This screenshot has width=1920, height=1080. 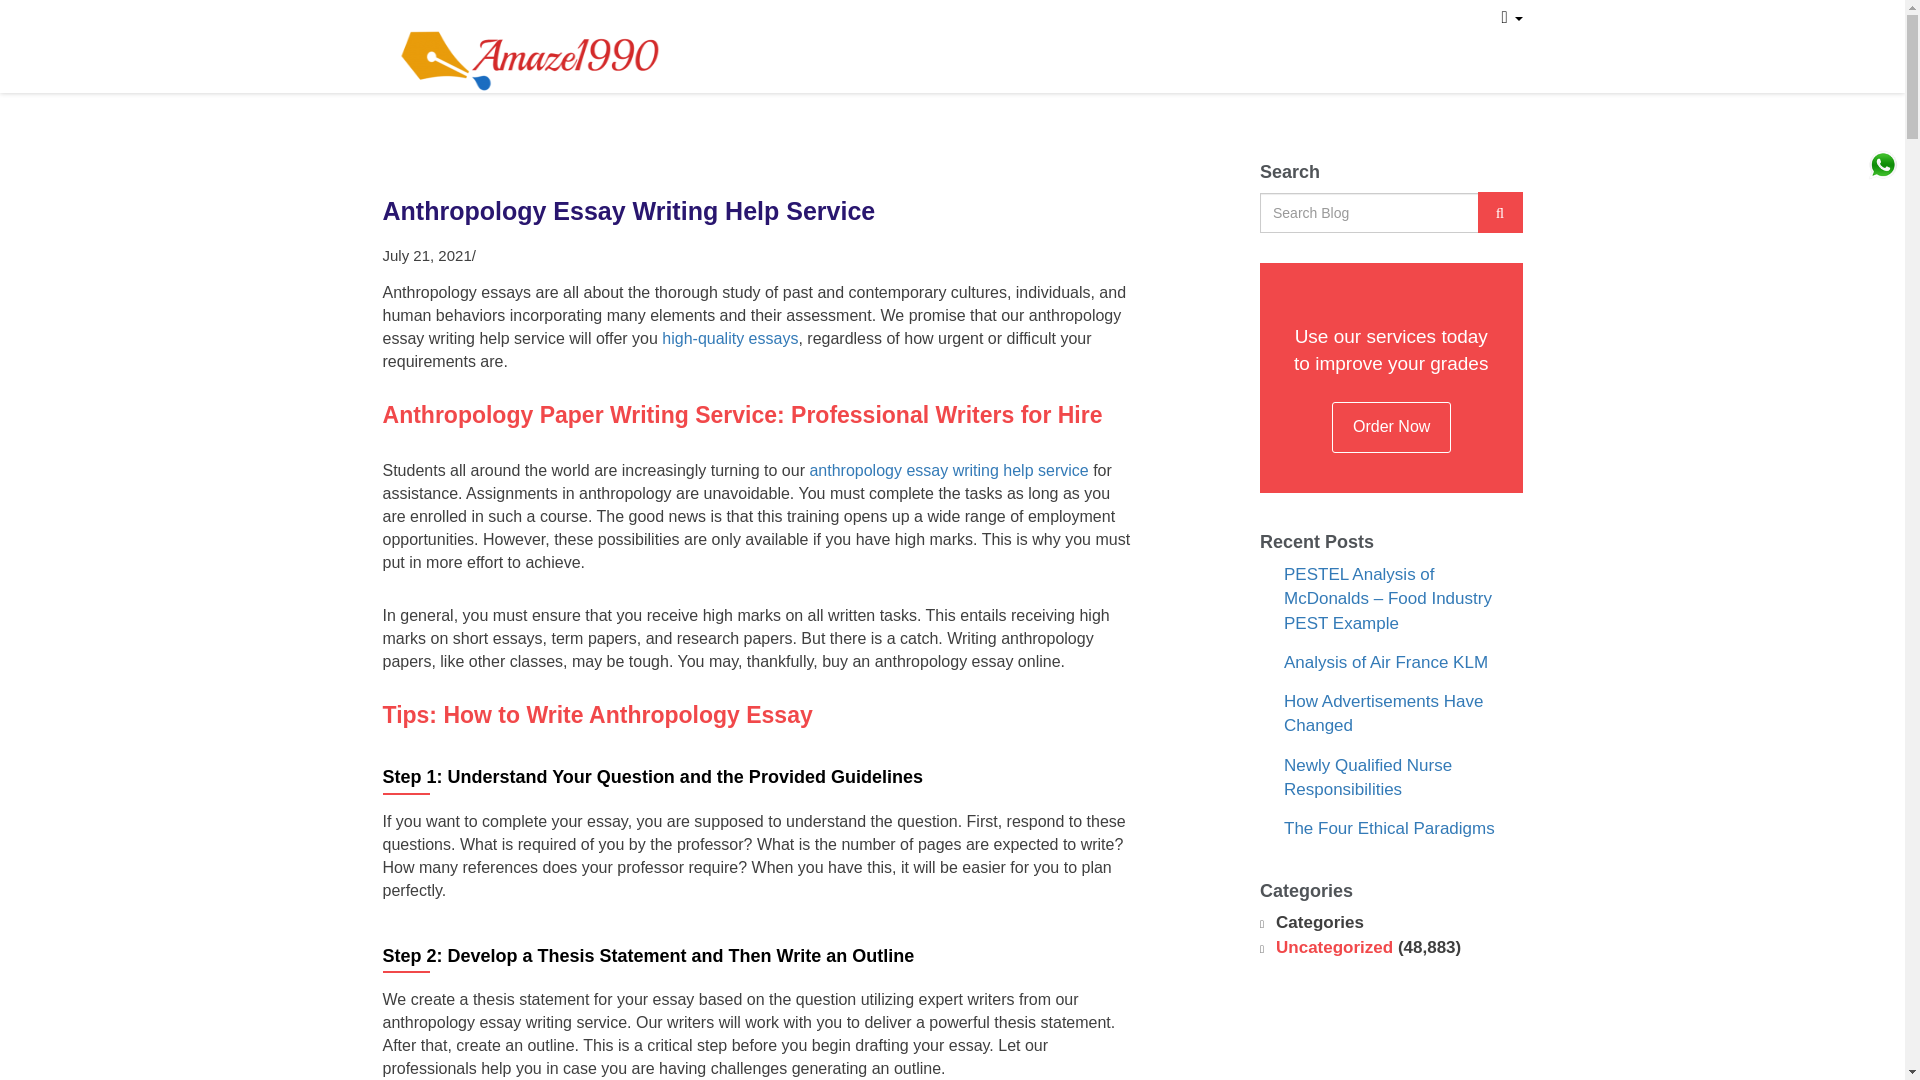 What do you see at coordinates (1390, 828) in the screenshot?
I see `The Four Ethical Paradigms` at bounding box center [1390, 828].